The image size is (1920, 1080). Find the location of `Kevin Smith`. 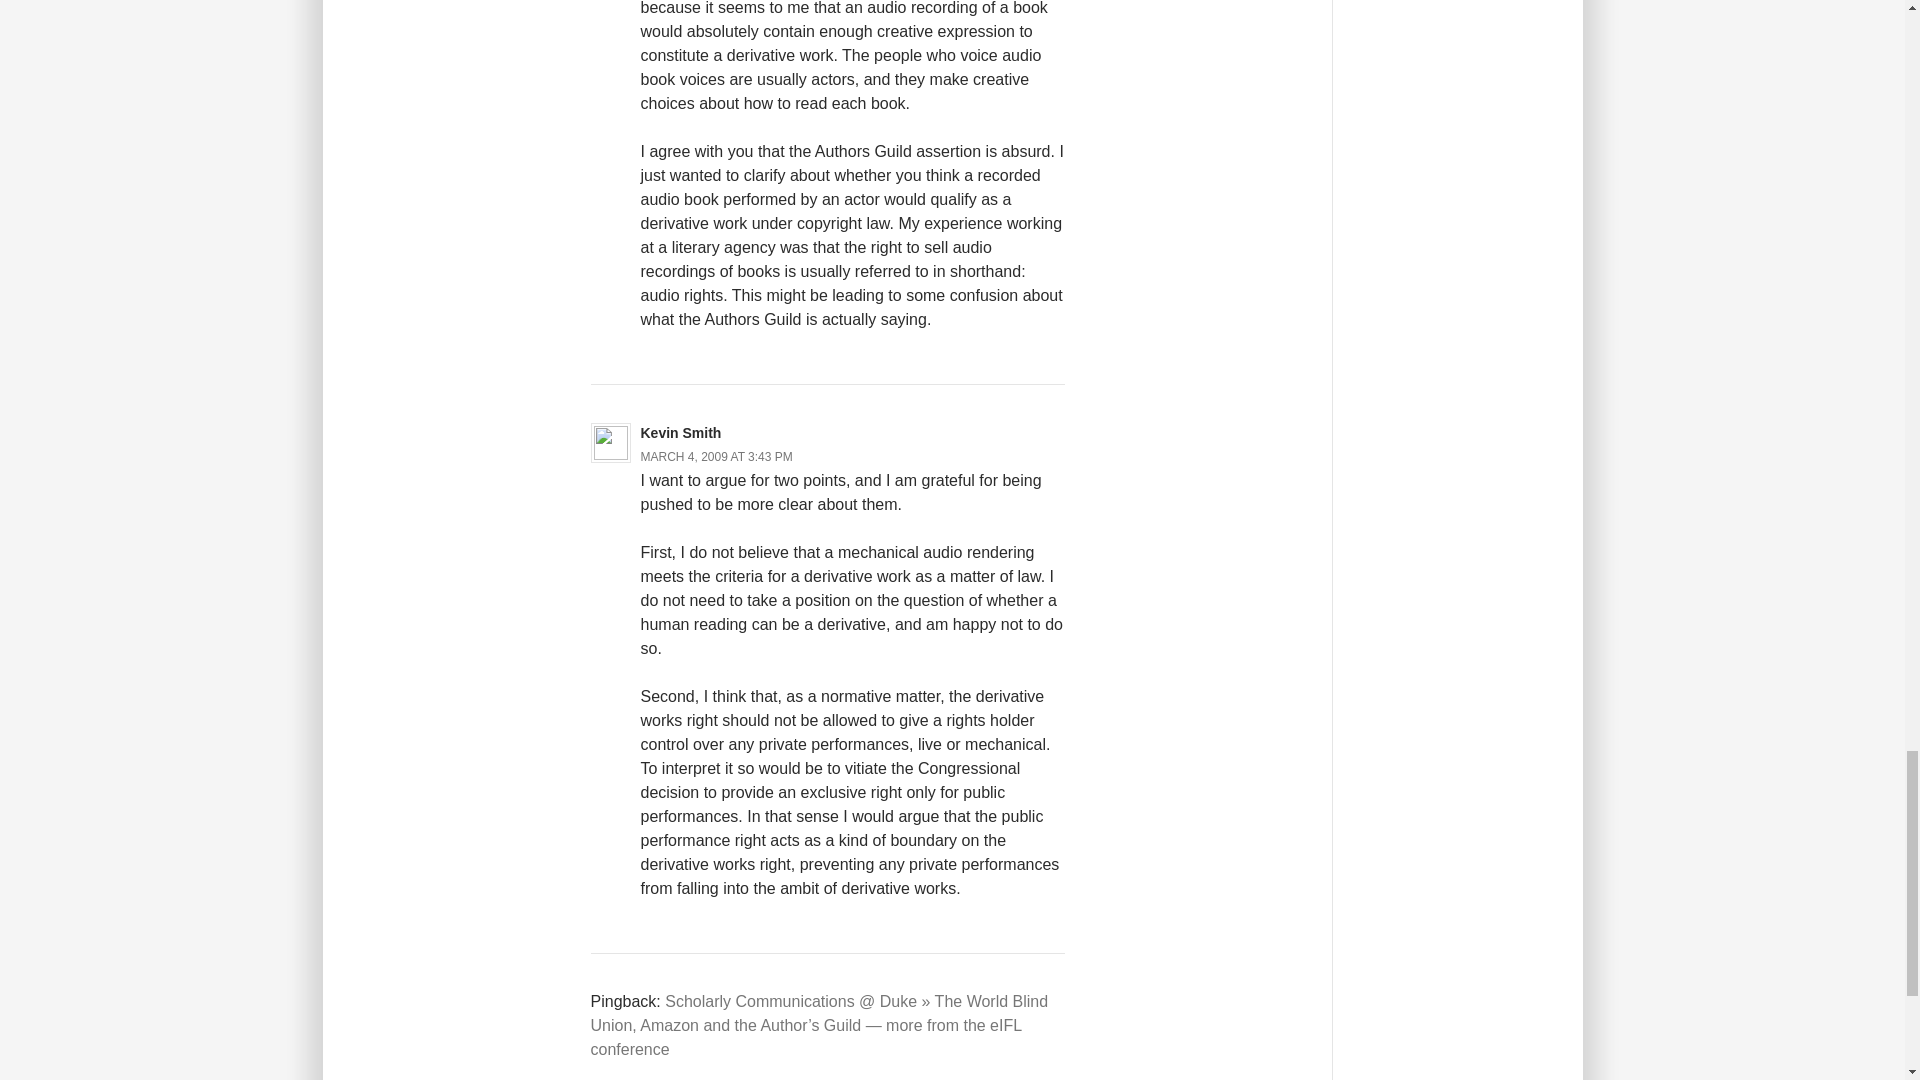

Kevin Smith is located at coordinates (680, 432).